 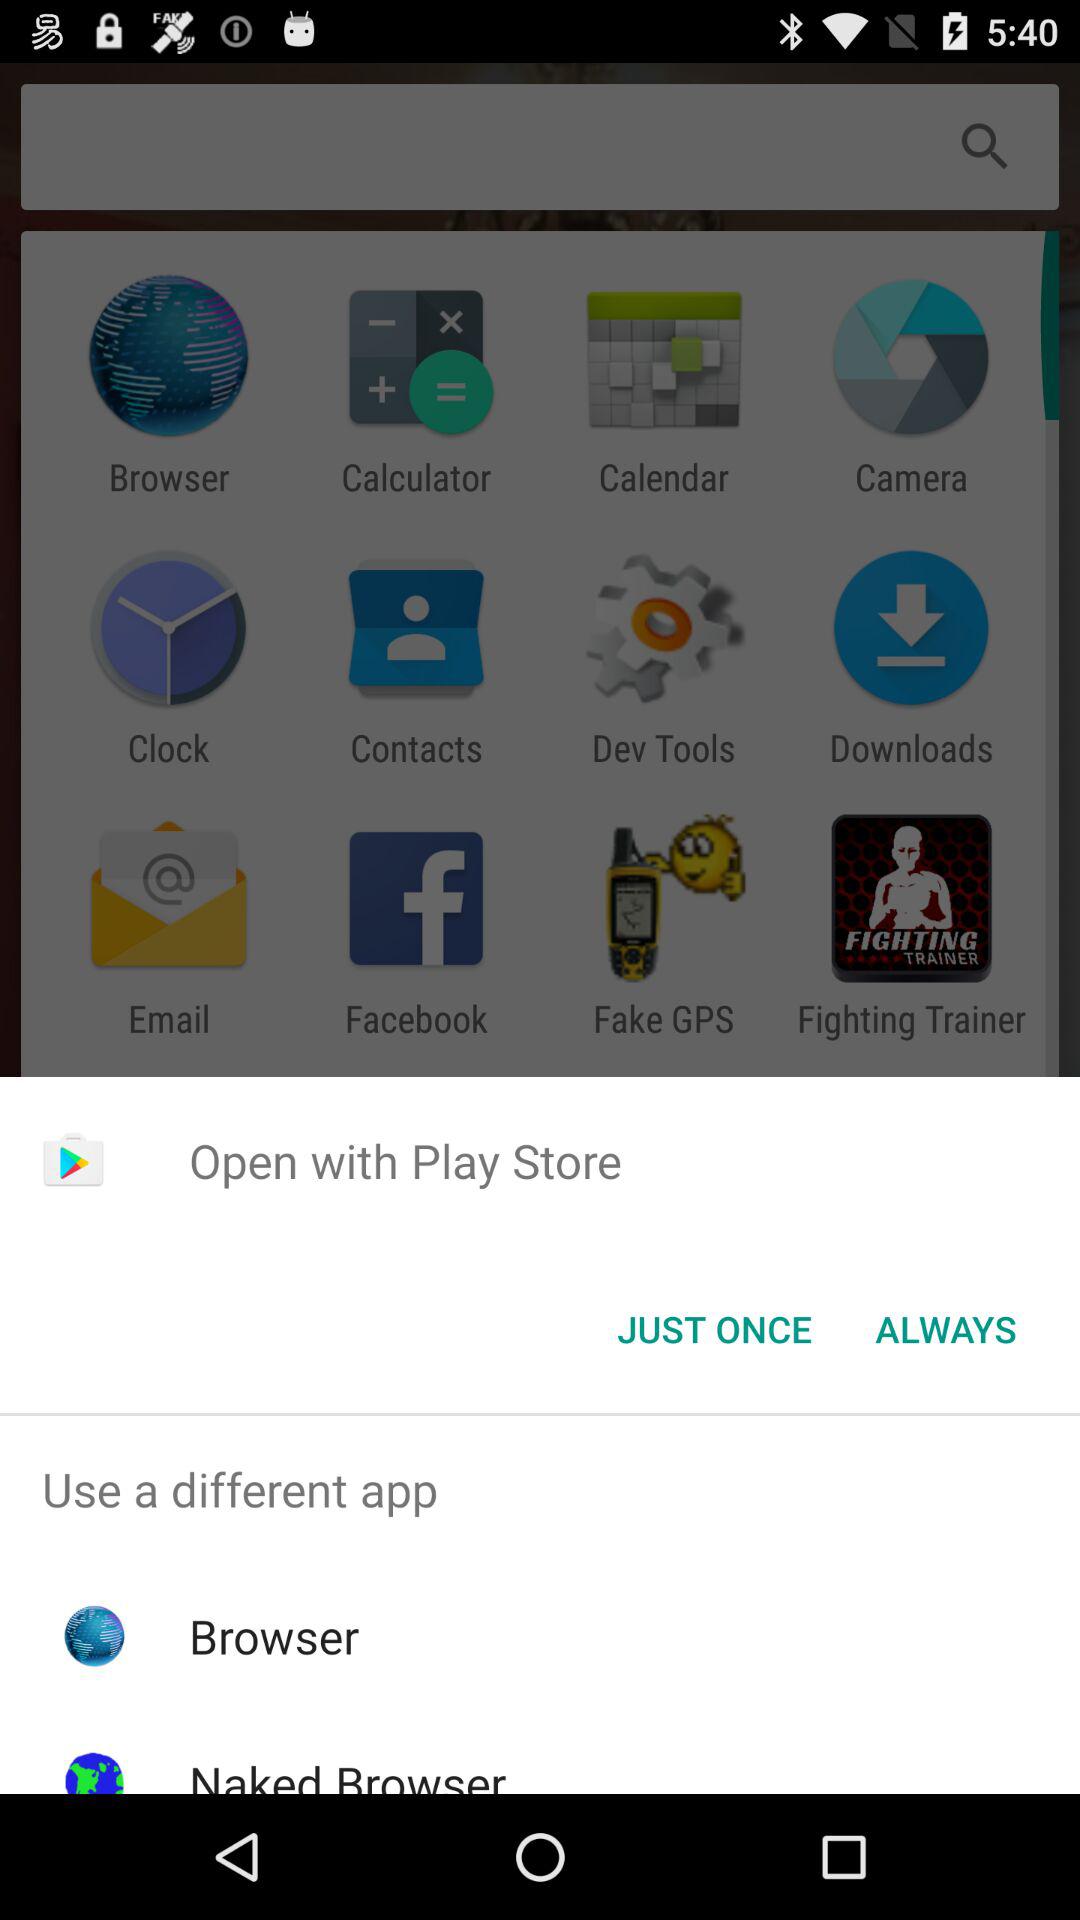 I want to click on scroll until the use a different icon, so click(x=540, y=1489).